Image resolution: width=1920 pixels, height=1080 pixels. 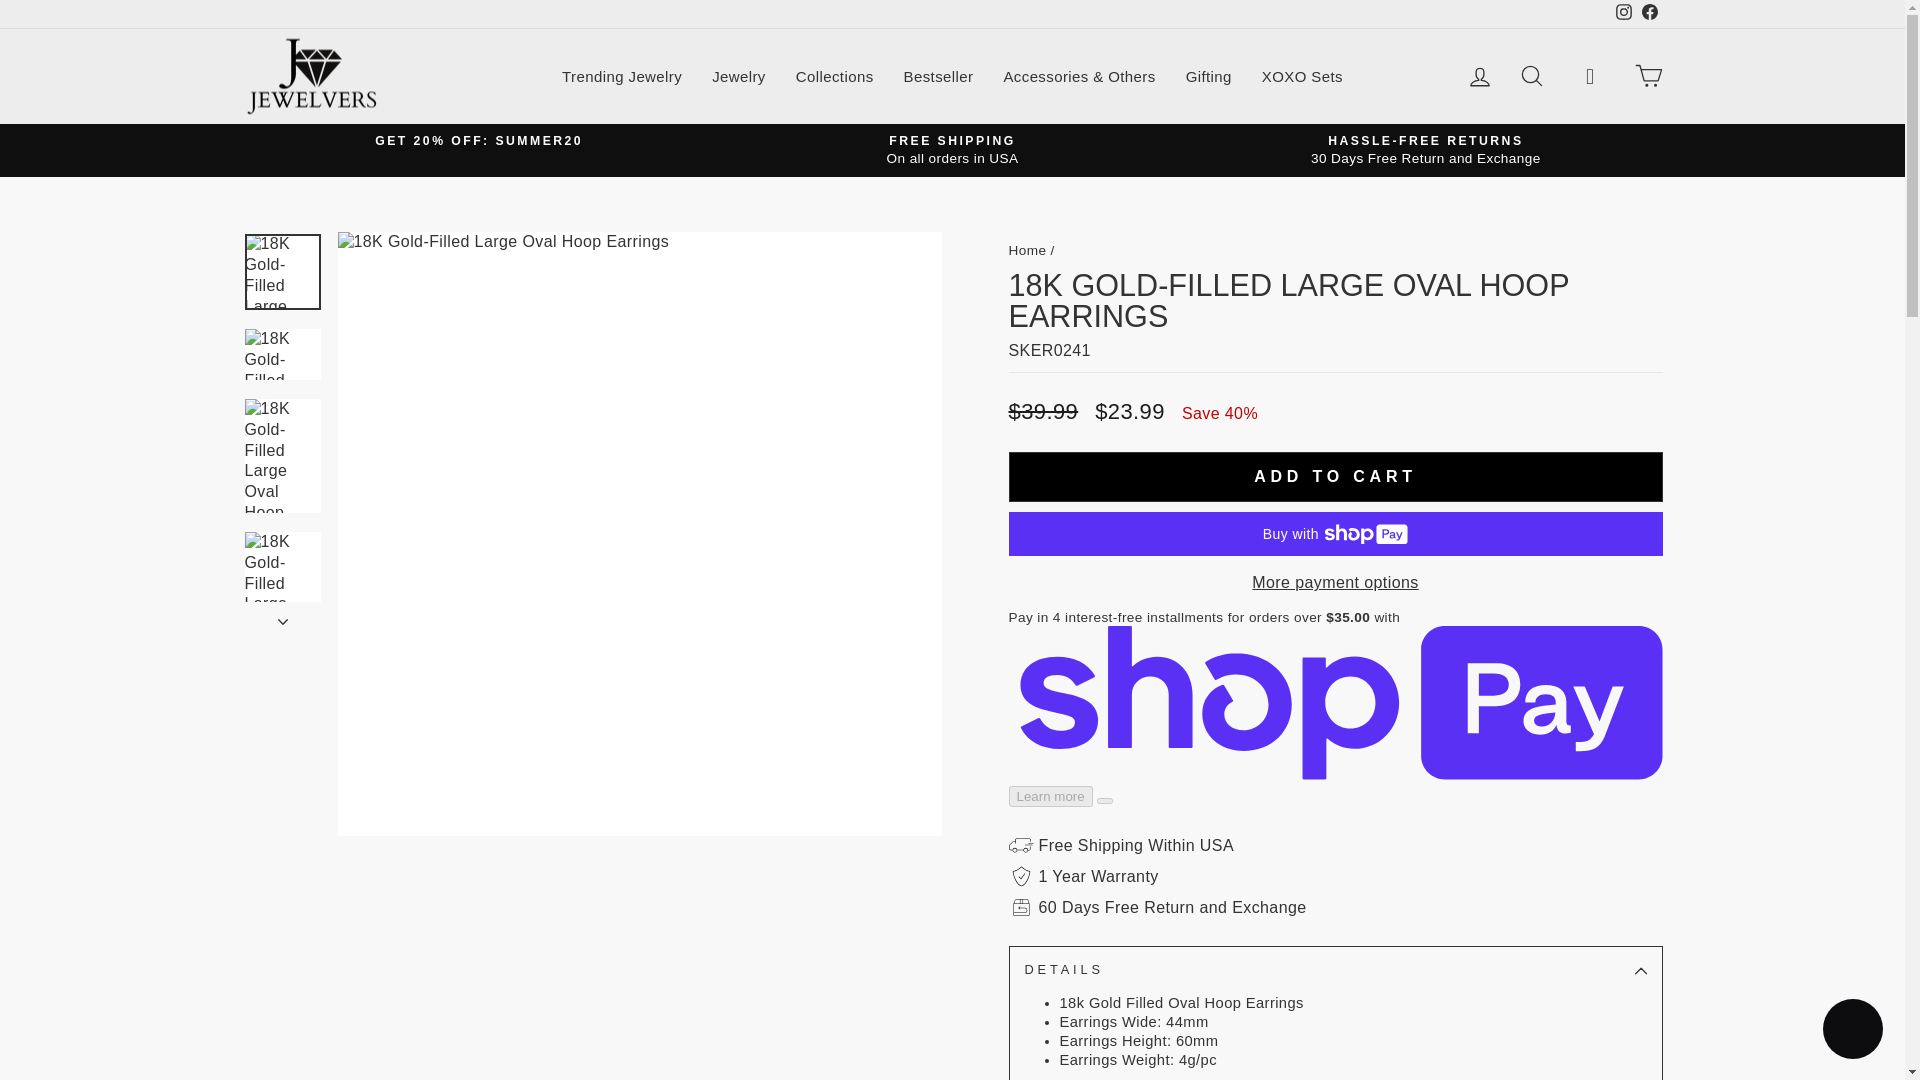 I want to click on Jewelvers on Instagram, so click(x=1622, y=14).